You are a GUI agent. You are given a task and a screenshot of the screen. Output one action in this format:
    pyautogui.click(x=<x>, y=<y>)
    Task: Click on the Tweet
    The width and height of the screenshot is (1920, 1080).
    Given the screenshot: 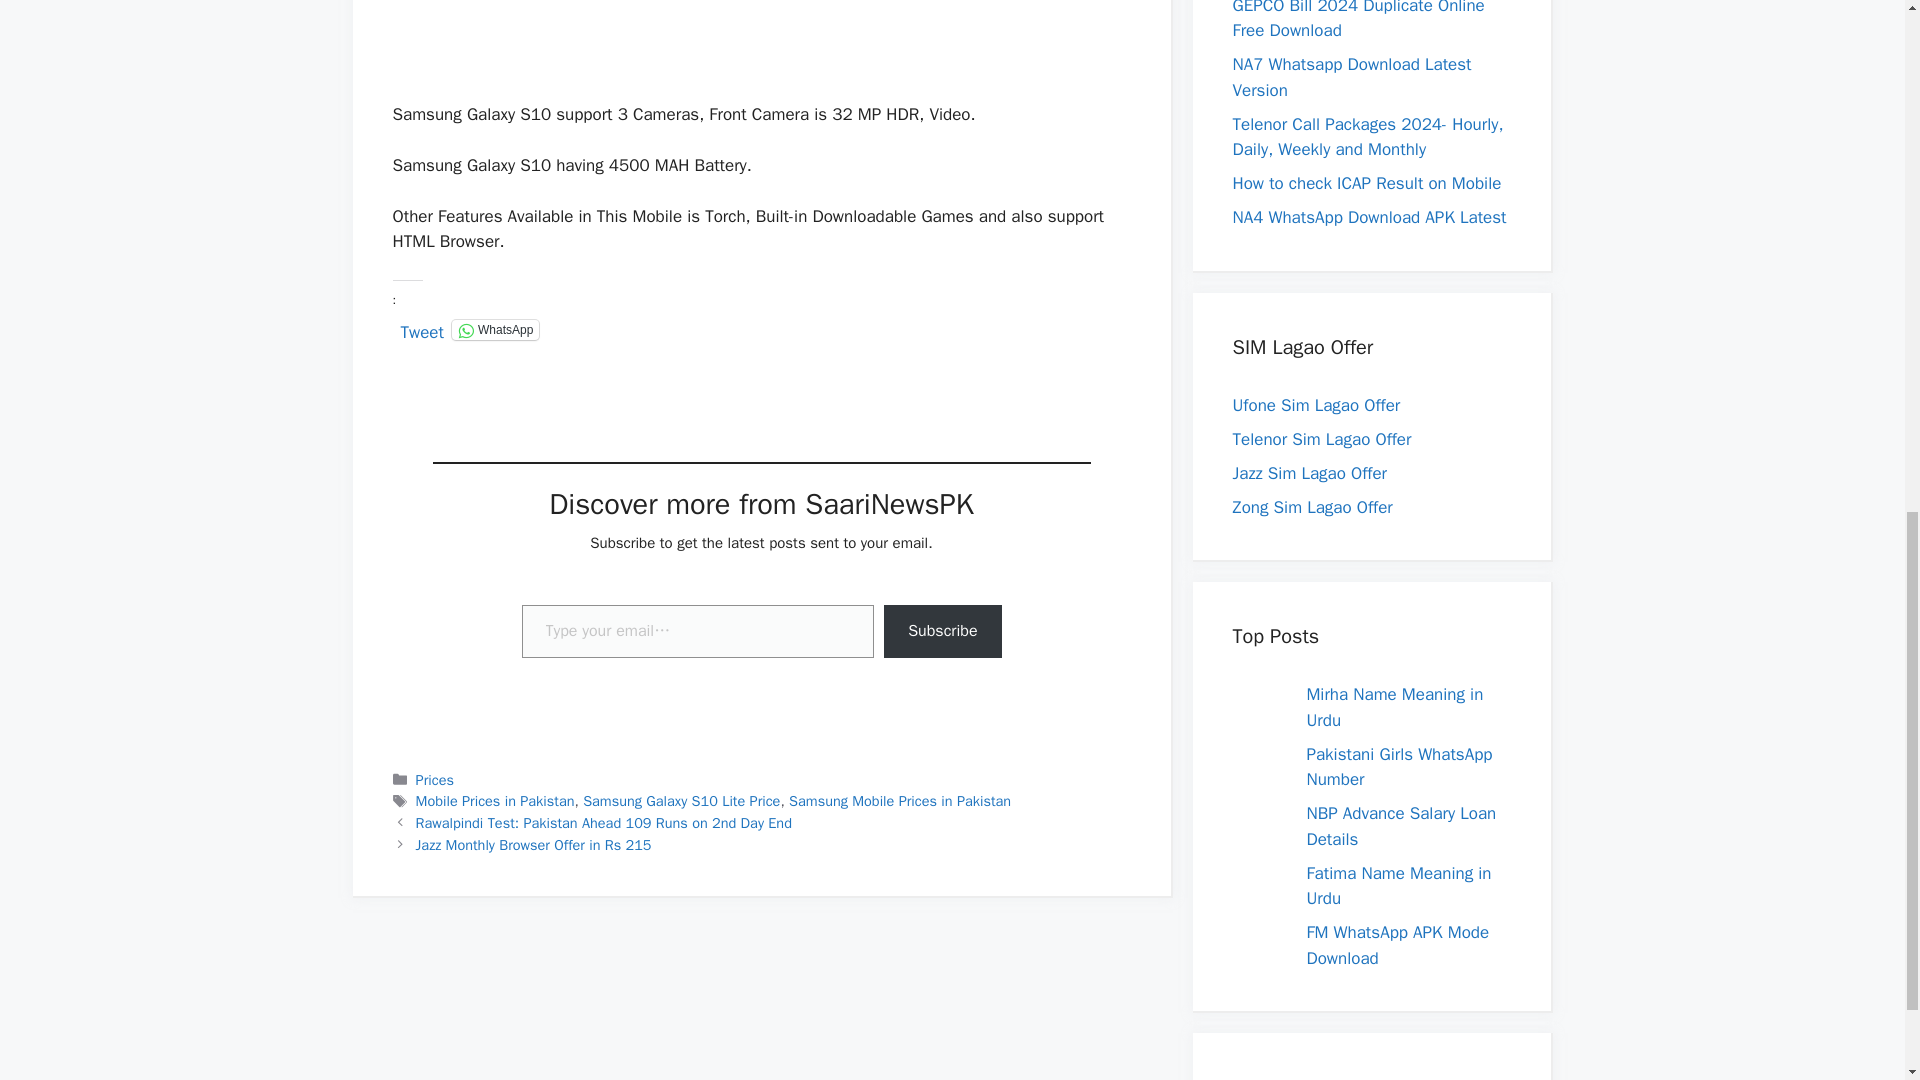 What is the action you would take?
    pyautogui.click(x=421, y=328)
    